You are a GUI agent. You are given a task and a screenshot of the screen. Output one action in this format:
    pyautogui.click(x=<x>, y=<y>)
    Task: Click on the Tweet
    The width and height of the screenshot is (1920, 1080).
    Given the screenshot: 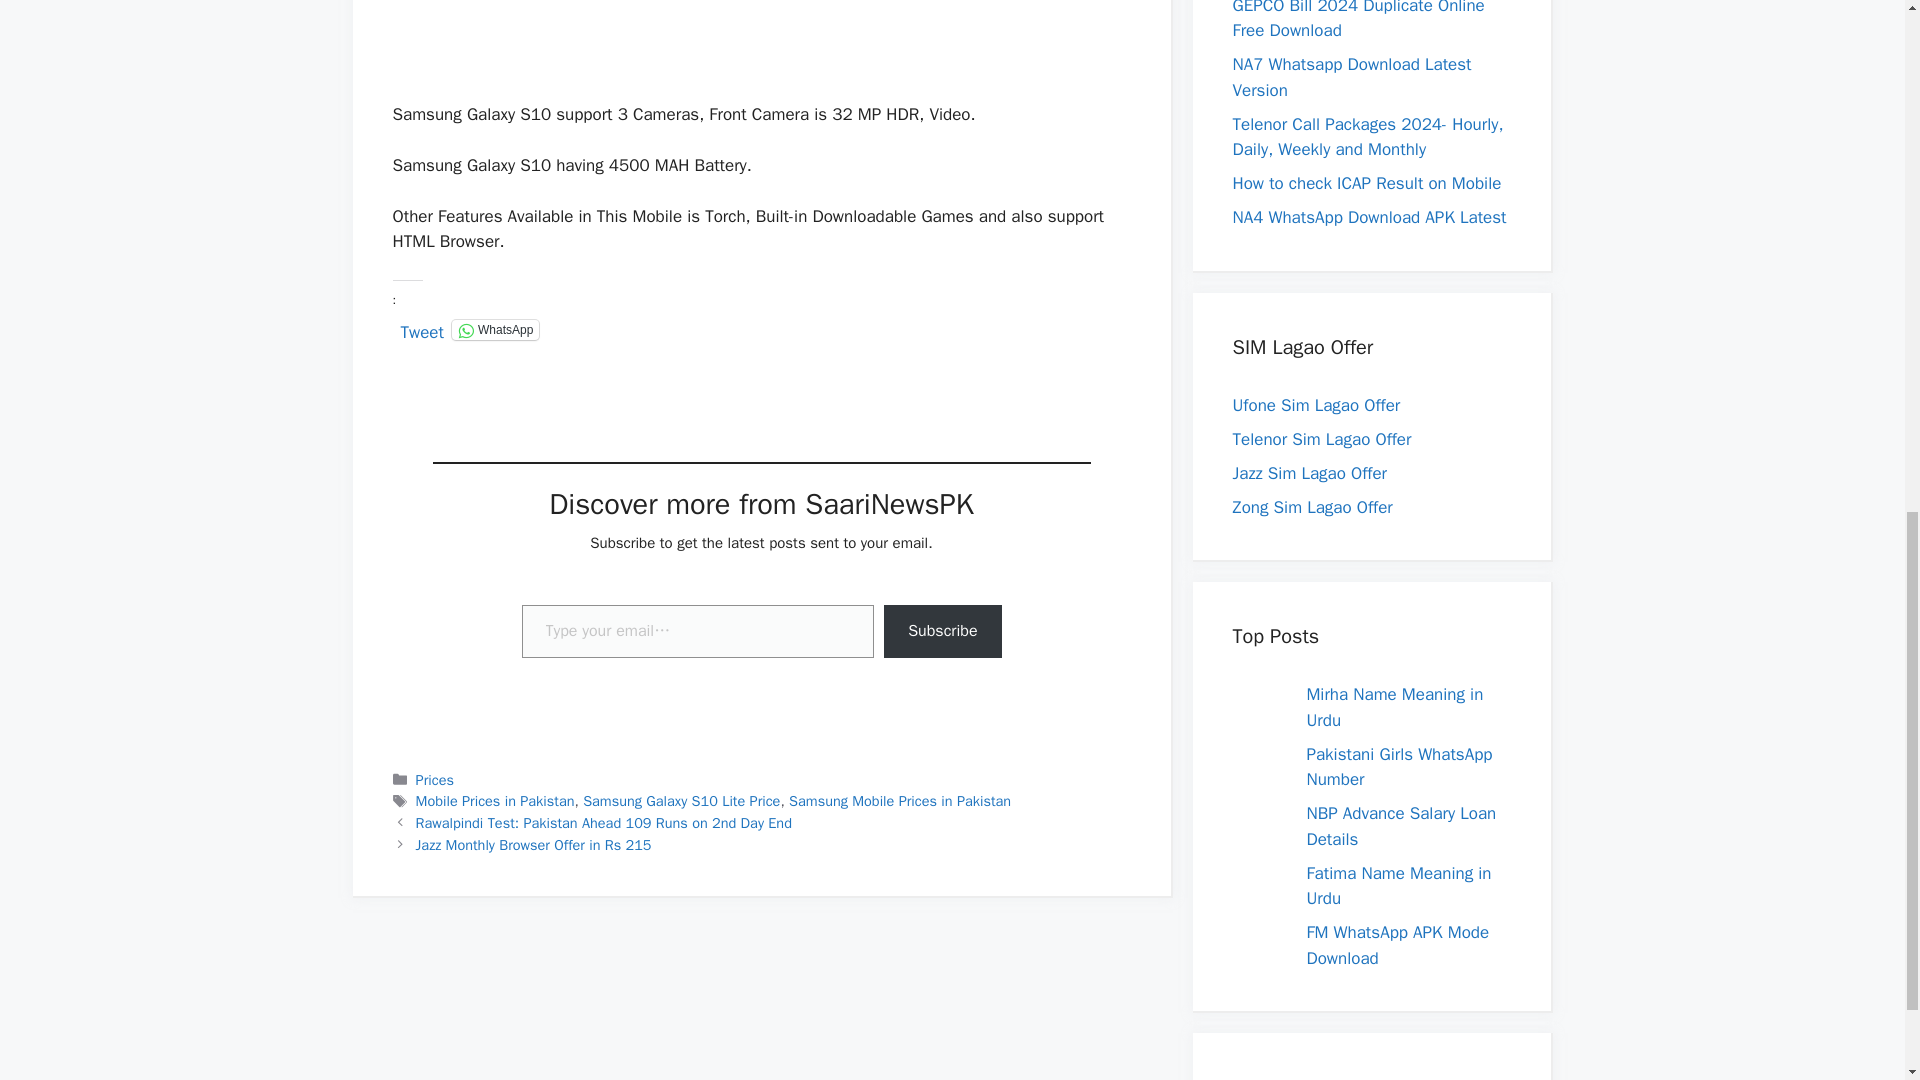 What is the action you would take?
    pyautogui.click(x=421, y=328)
    